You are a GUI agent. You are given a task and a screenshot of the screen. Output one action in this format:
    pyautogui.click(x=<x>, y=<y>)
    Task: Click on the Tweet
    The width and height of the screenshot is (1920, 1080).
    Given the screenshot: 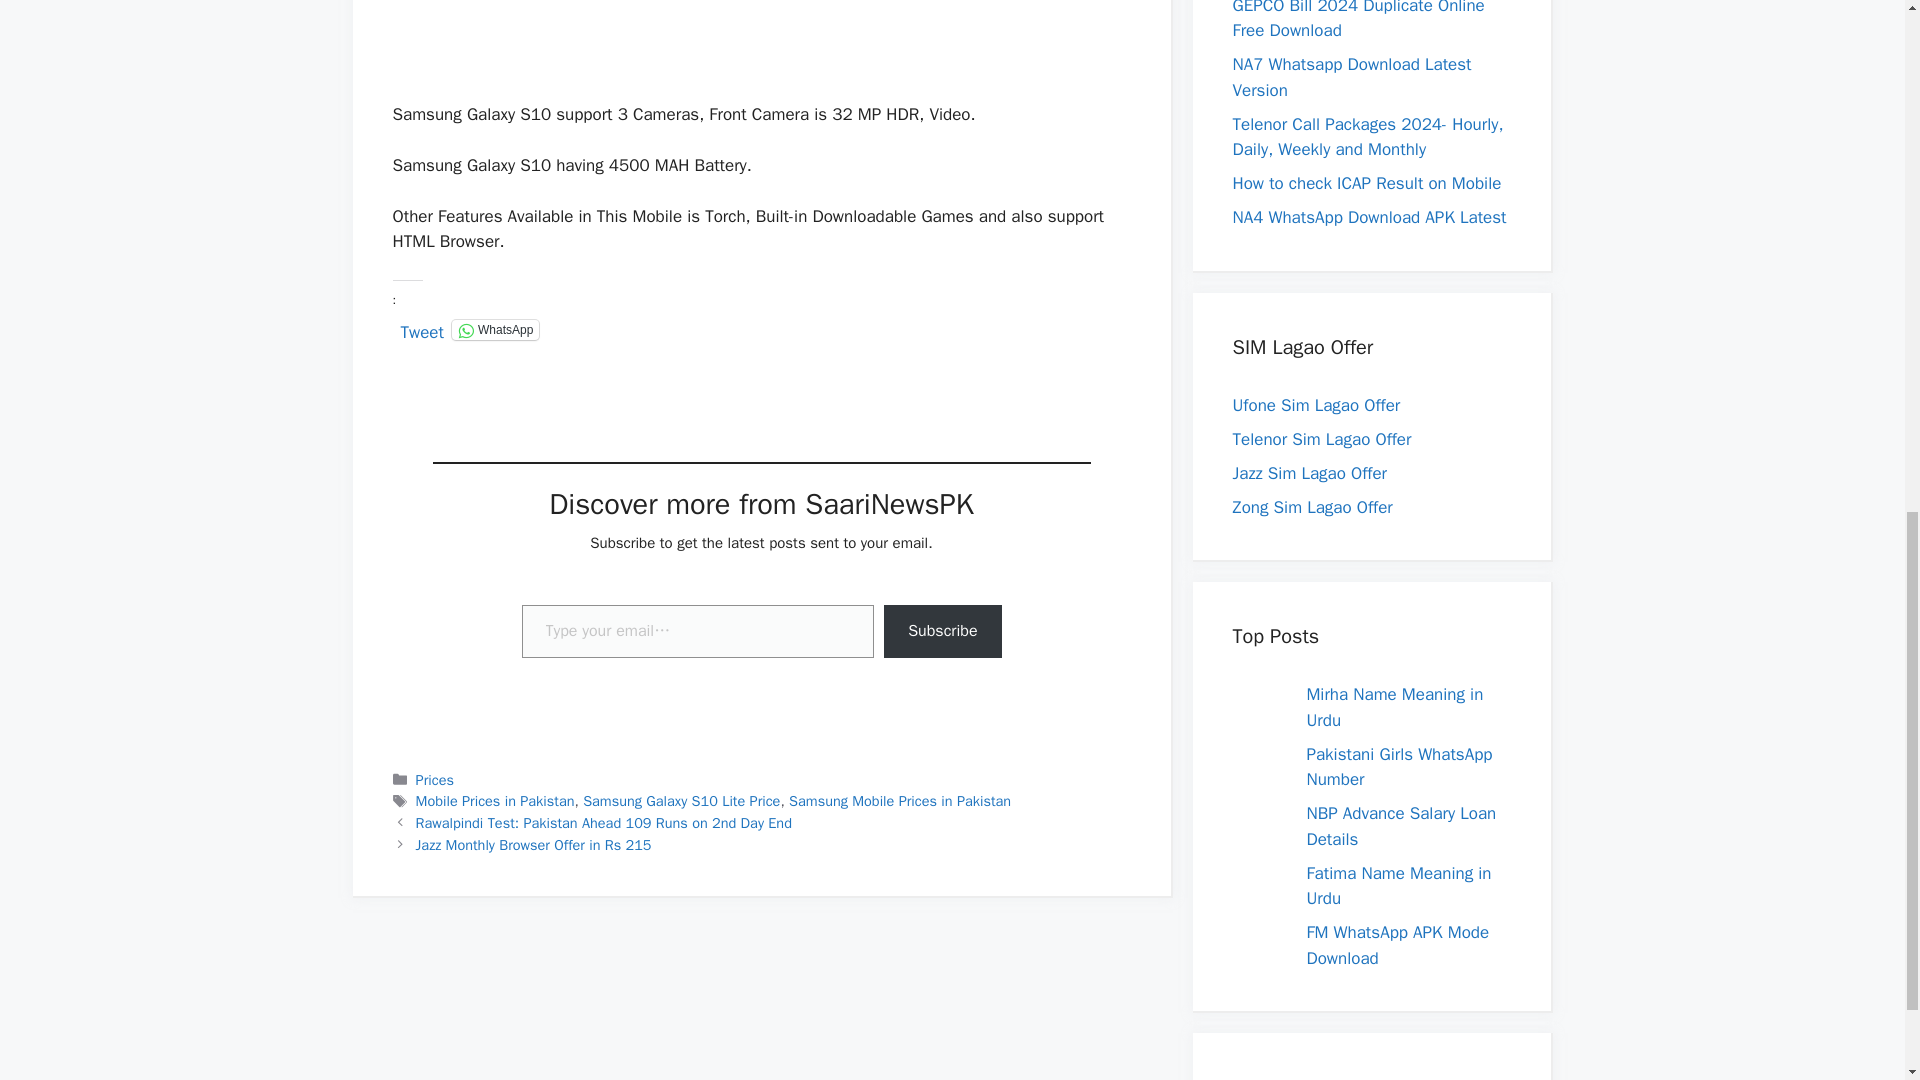 What is the action you would take?
    pyautogui.click(x=421, y=328)
    